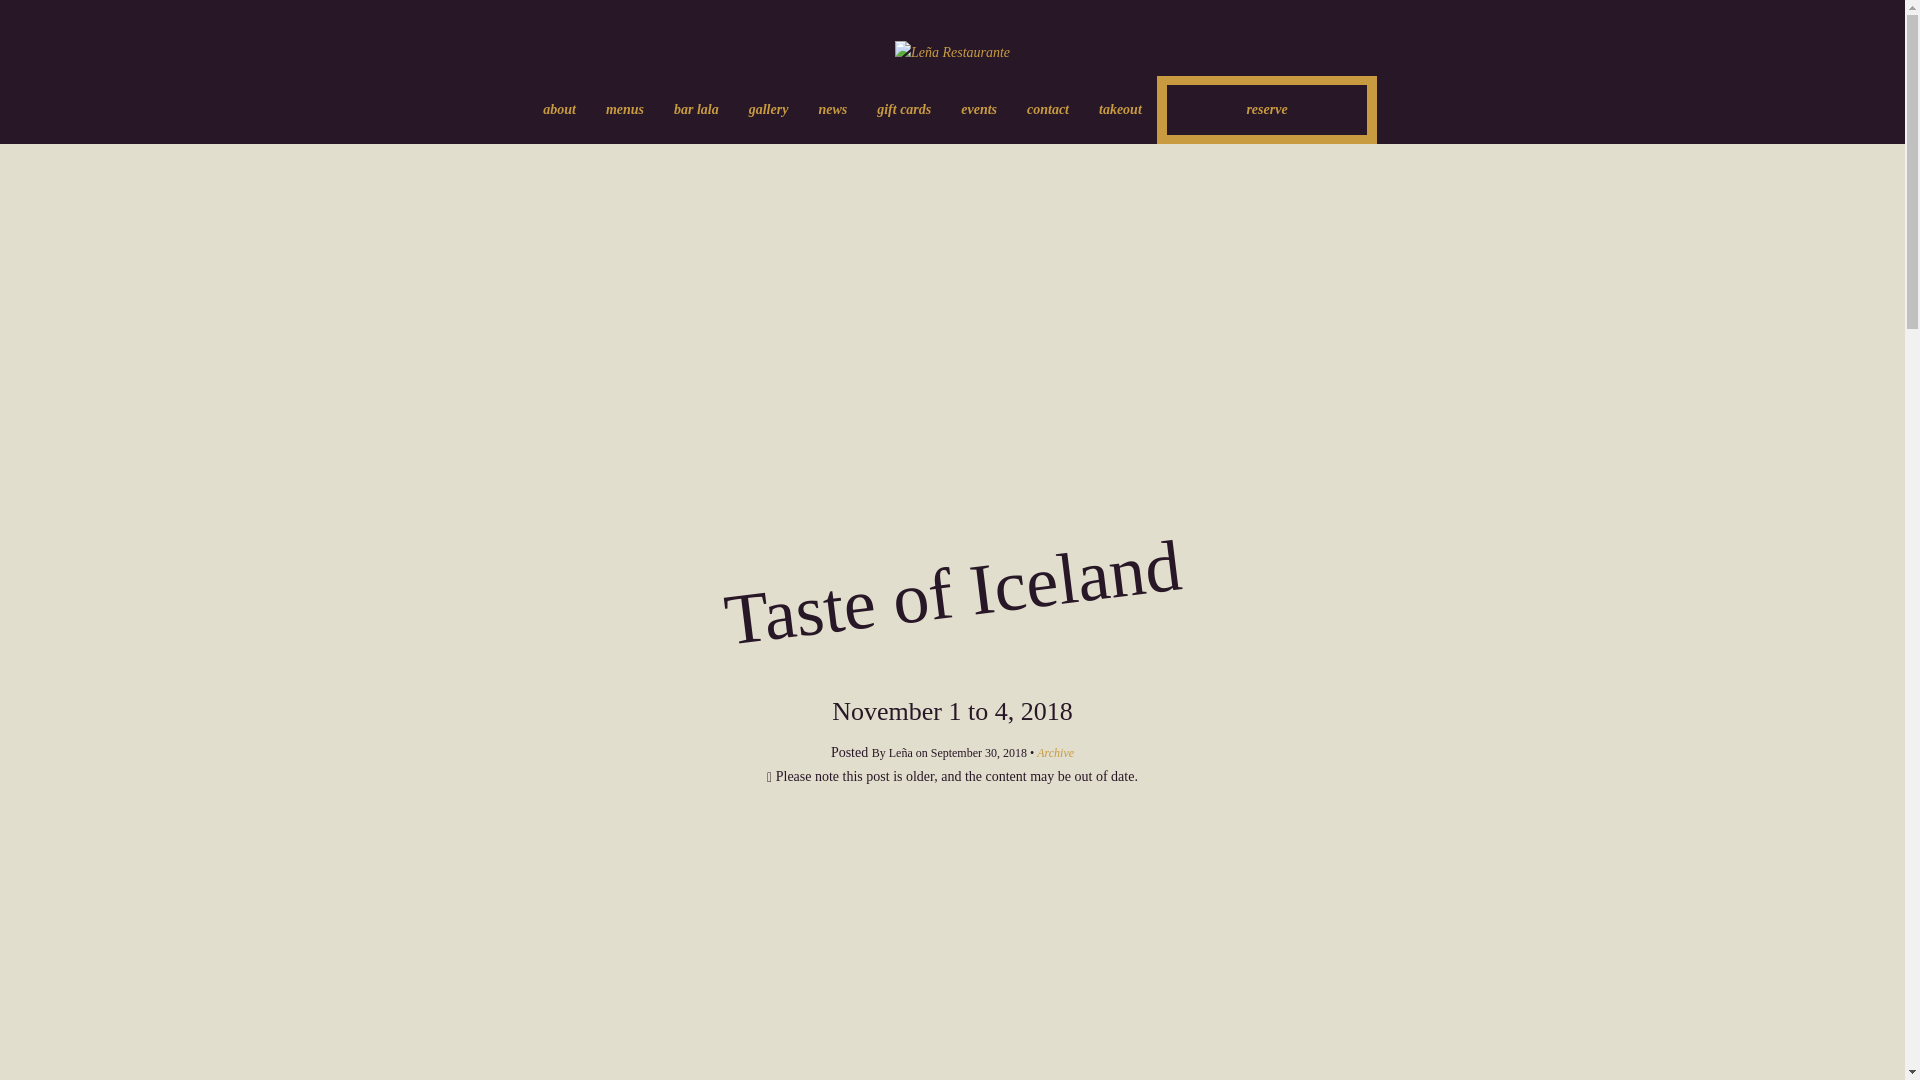 Image resolution: width=1920 pixels, height=1080 pixels. I want to click on takeout, so click(1120, 110).